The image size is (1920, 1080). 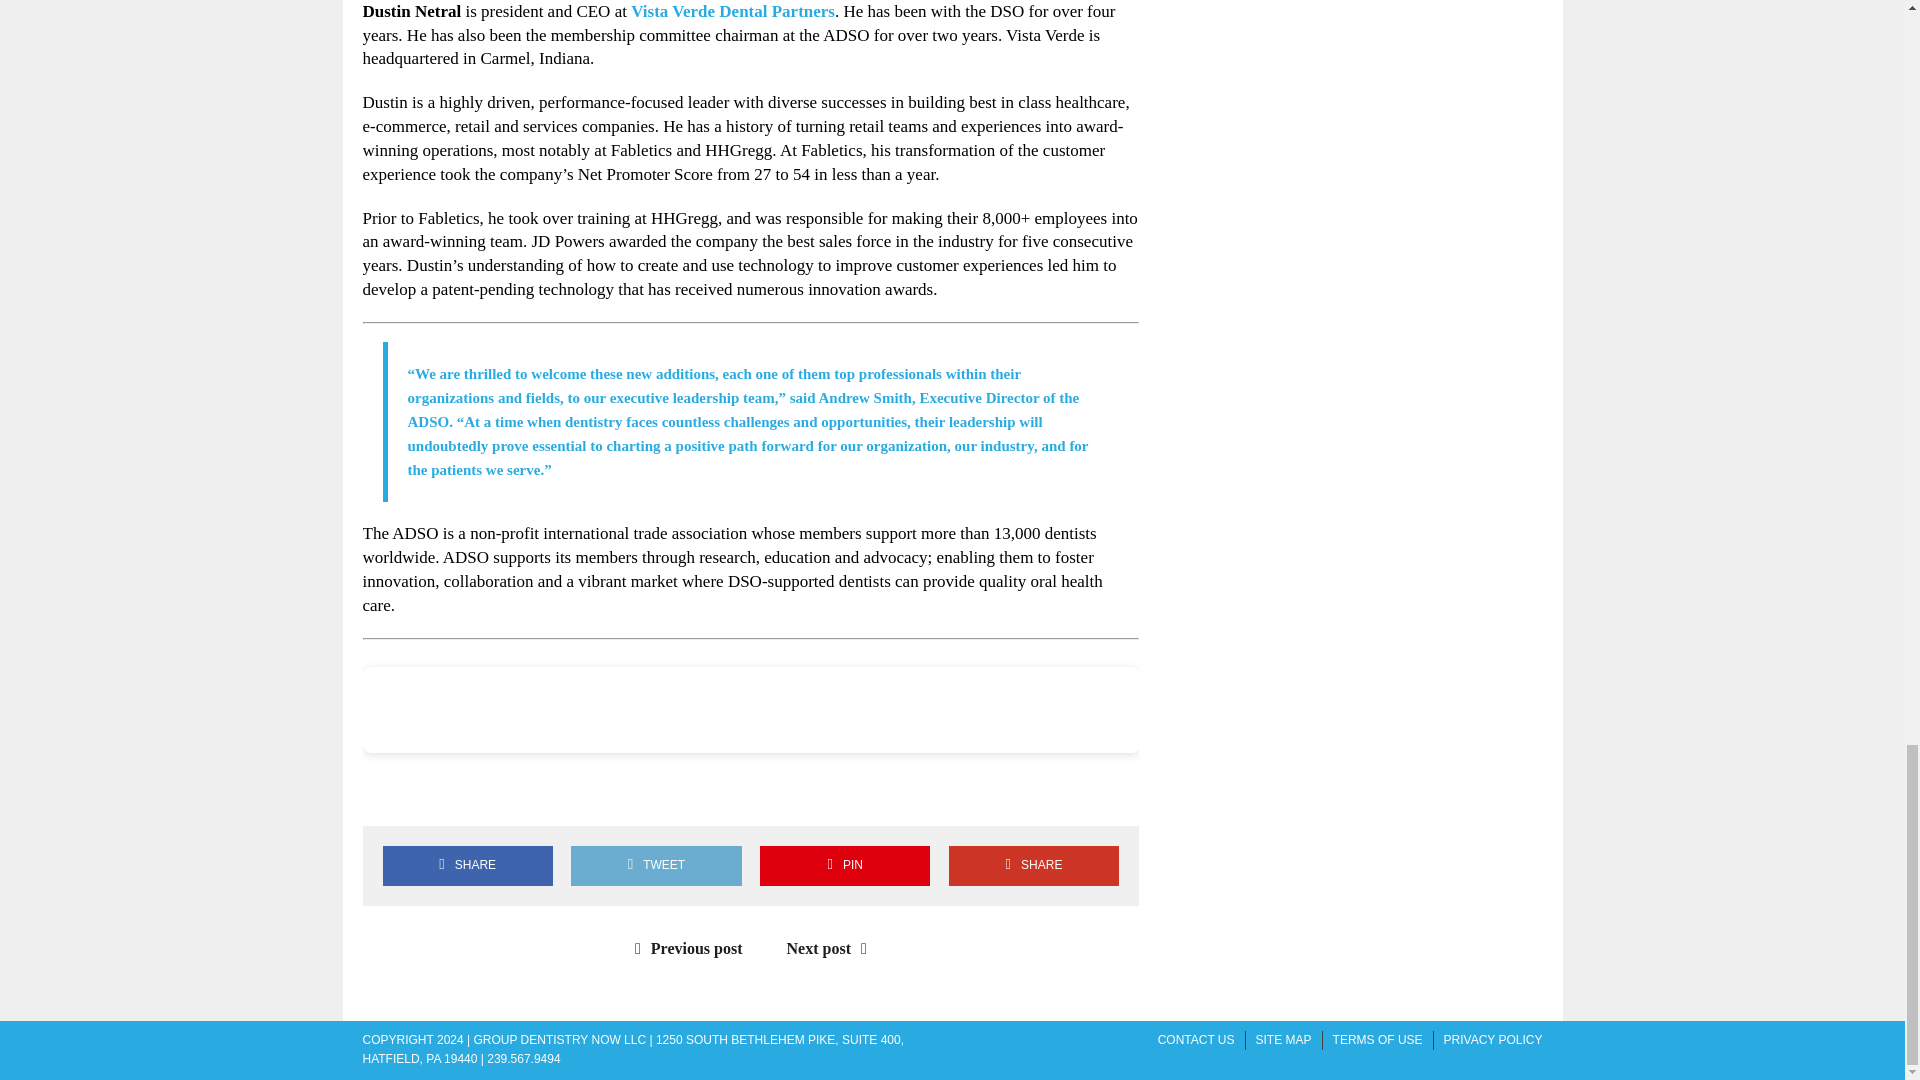 What do you see at coordinates (386, 792) in the screenshot?
I see `Share on Facebook` at bounding box center [386, 792].